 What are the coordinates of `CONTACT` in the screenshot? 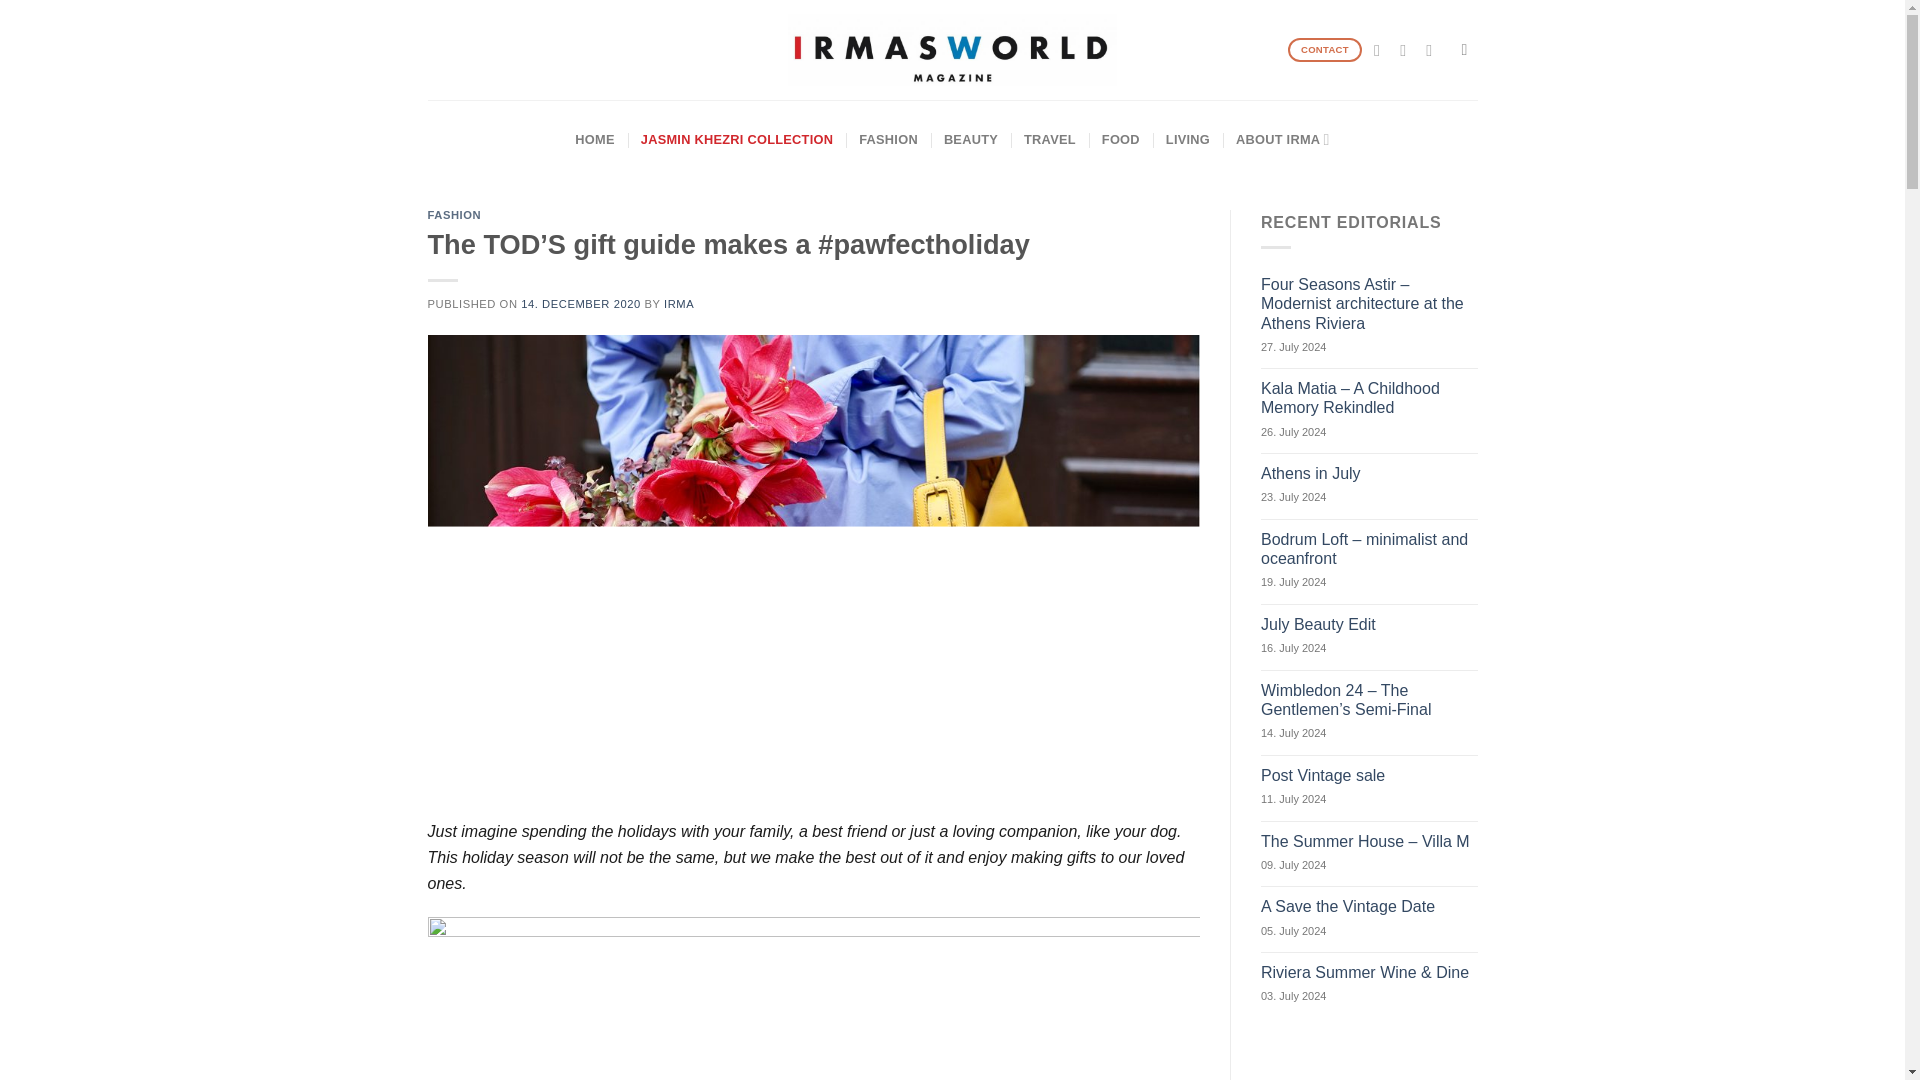 It's located at (1326, 50).